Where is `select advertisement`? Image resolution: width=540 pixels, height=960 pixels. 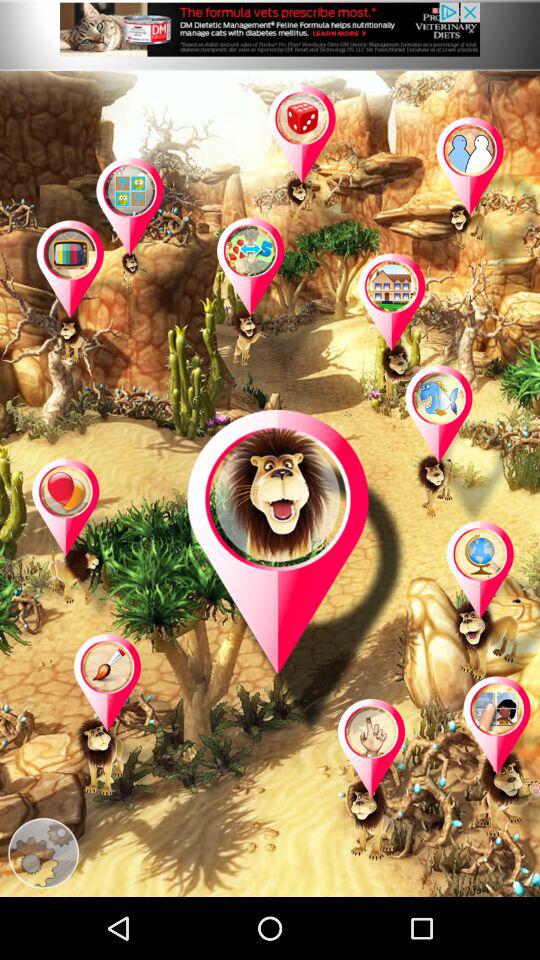 select advertisement is located at coordinates (270, 35).